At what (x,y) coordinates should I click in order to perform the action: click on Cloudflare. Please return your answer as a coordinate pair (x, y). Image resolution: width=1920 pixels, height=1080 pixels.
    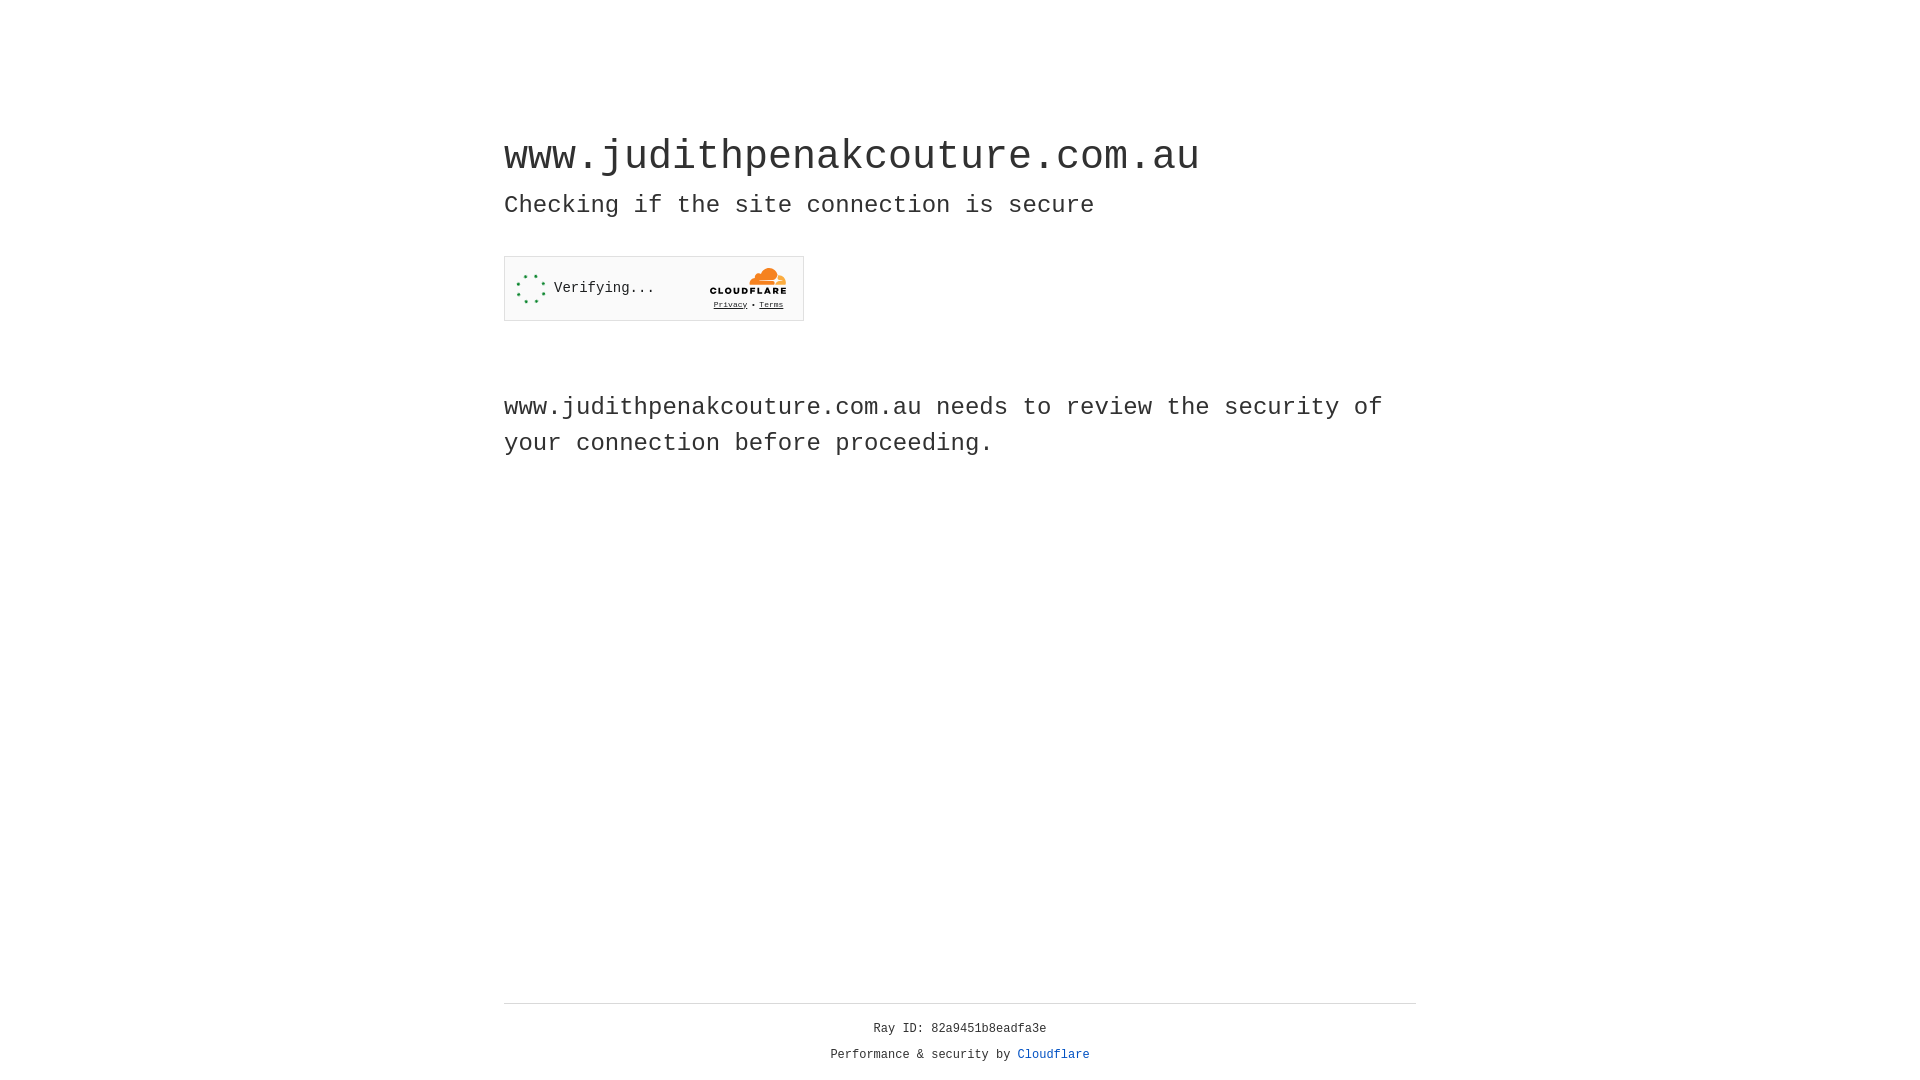
    Looking at the image, I should click on (1054, 1055).